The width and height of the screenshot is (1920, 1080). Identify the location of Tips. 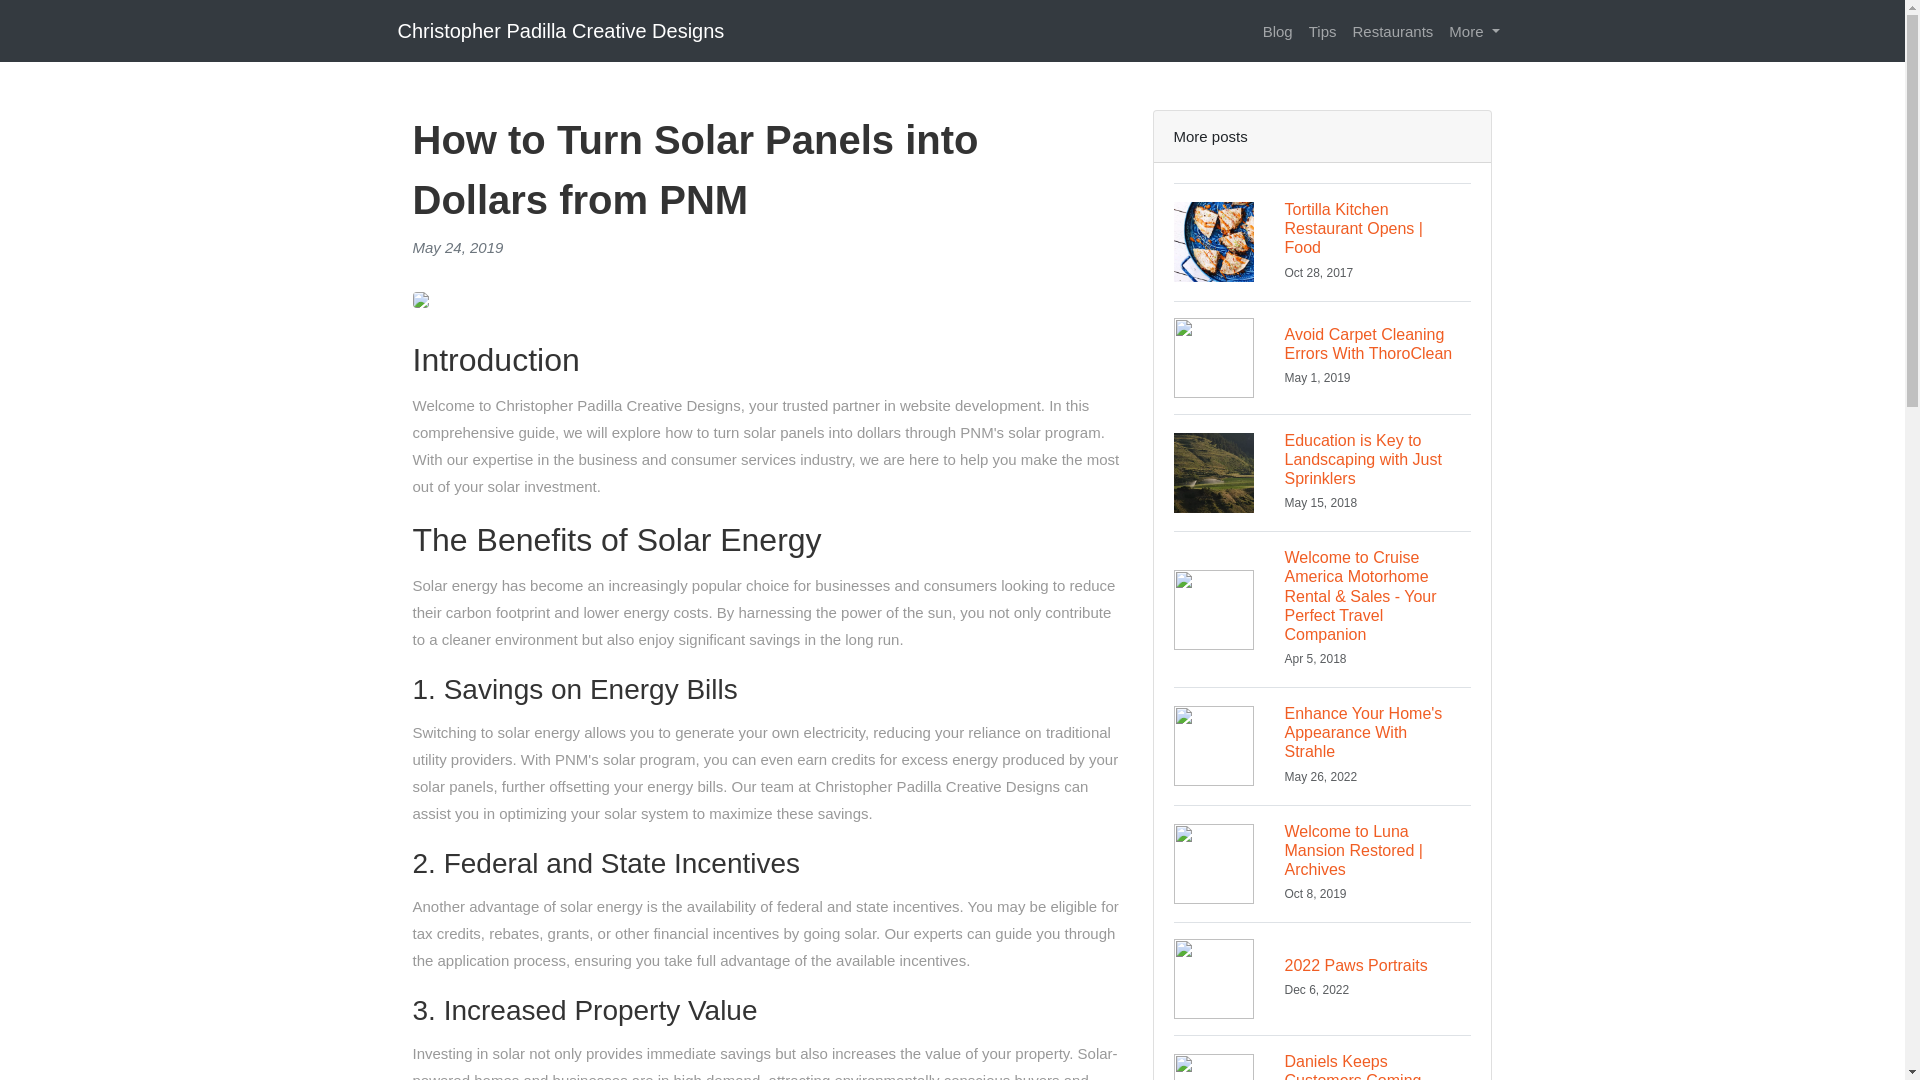
(1323, 30).